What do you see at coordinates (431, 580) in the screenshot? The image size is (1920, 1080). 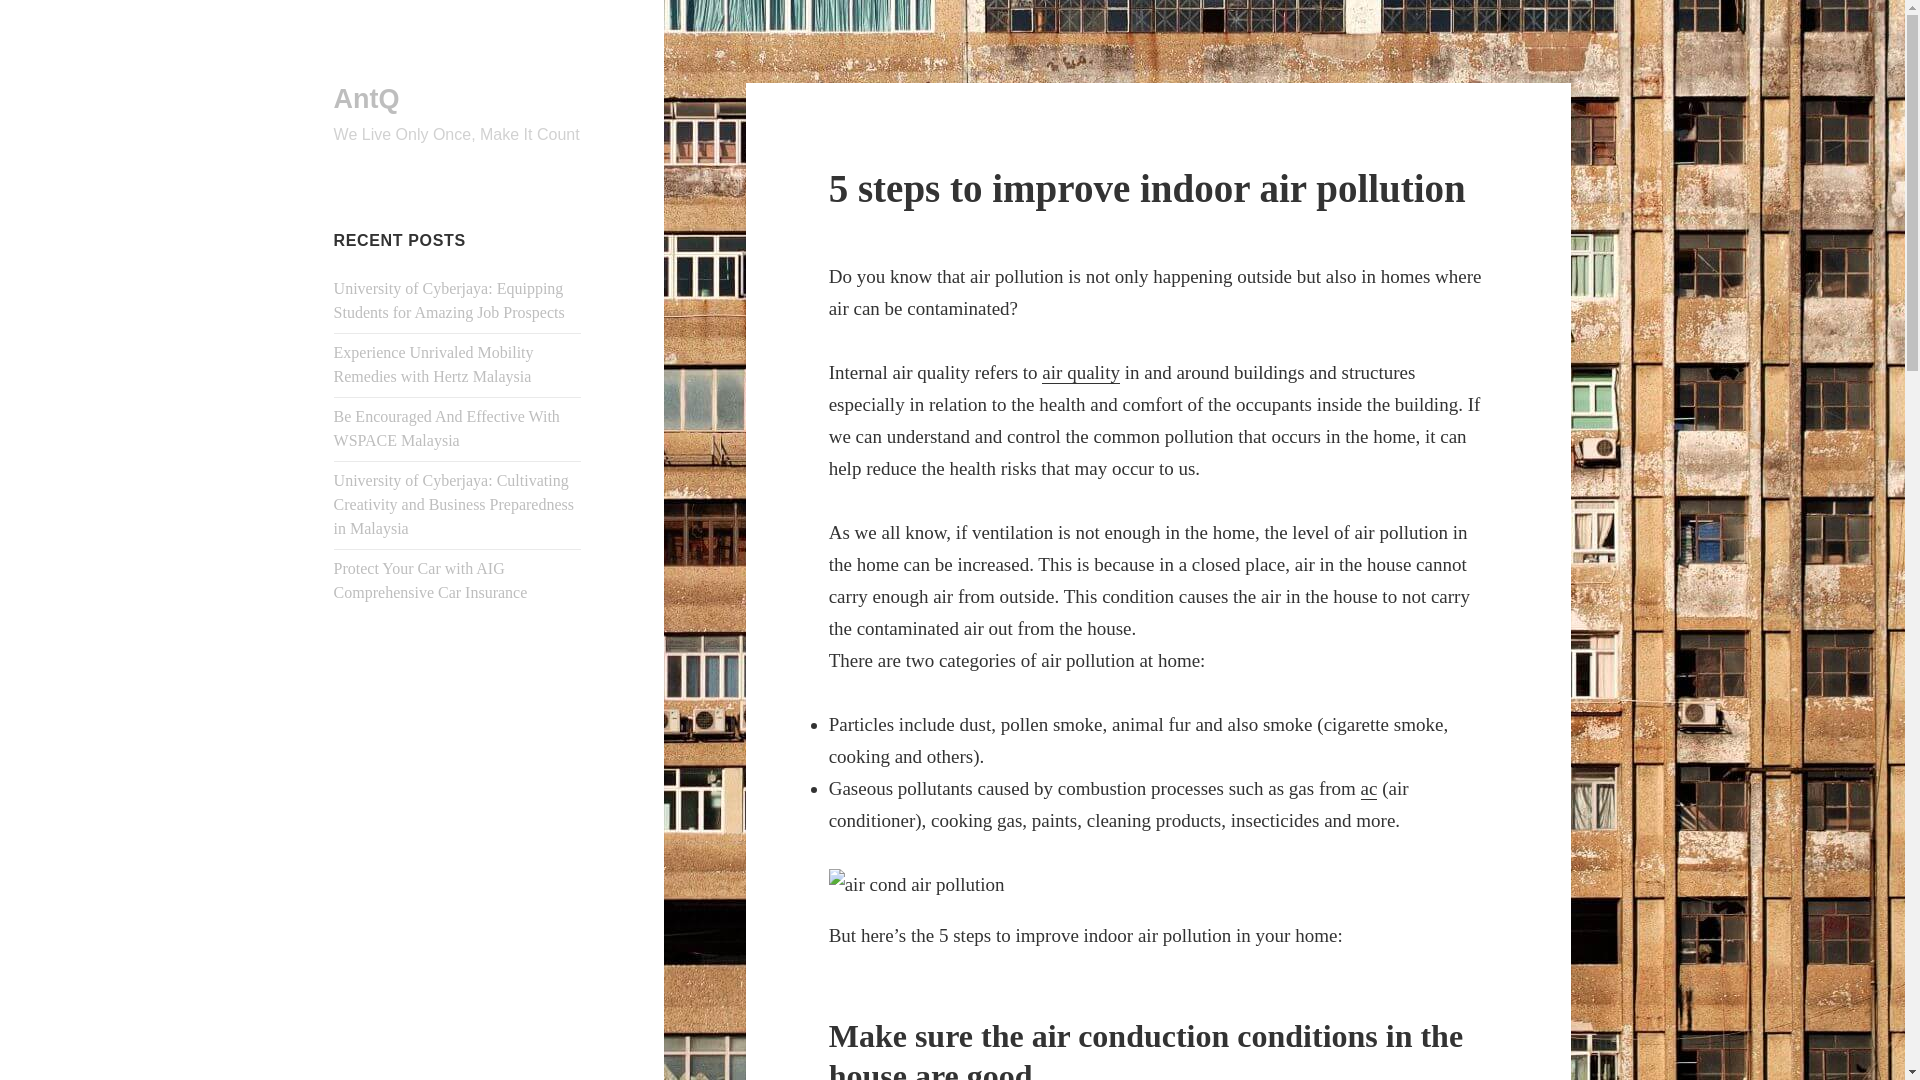 I see `Protect Your Car with AIG Comprehensive Car Insurance` at bounding box center [431, 580].